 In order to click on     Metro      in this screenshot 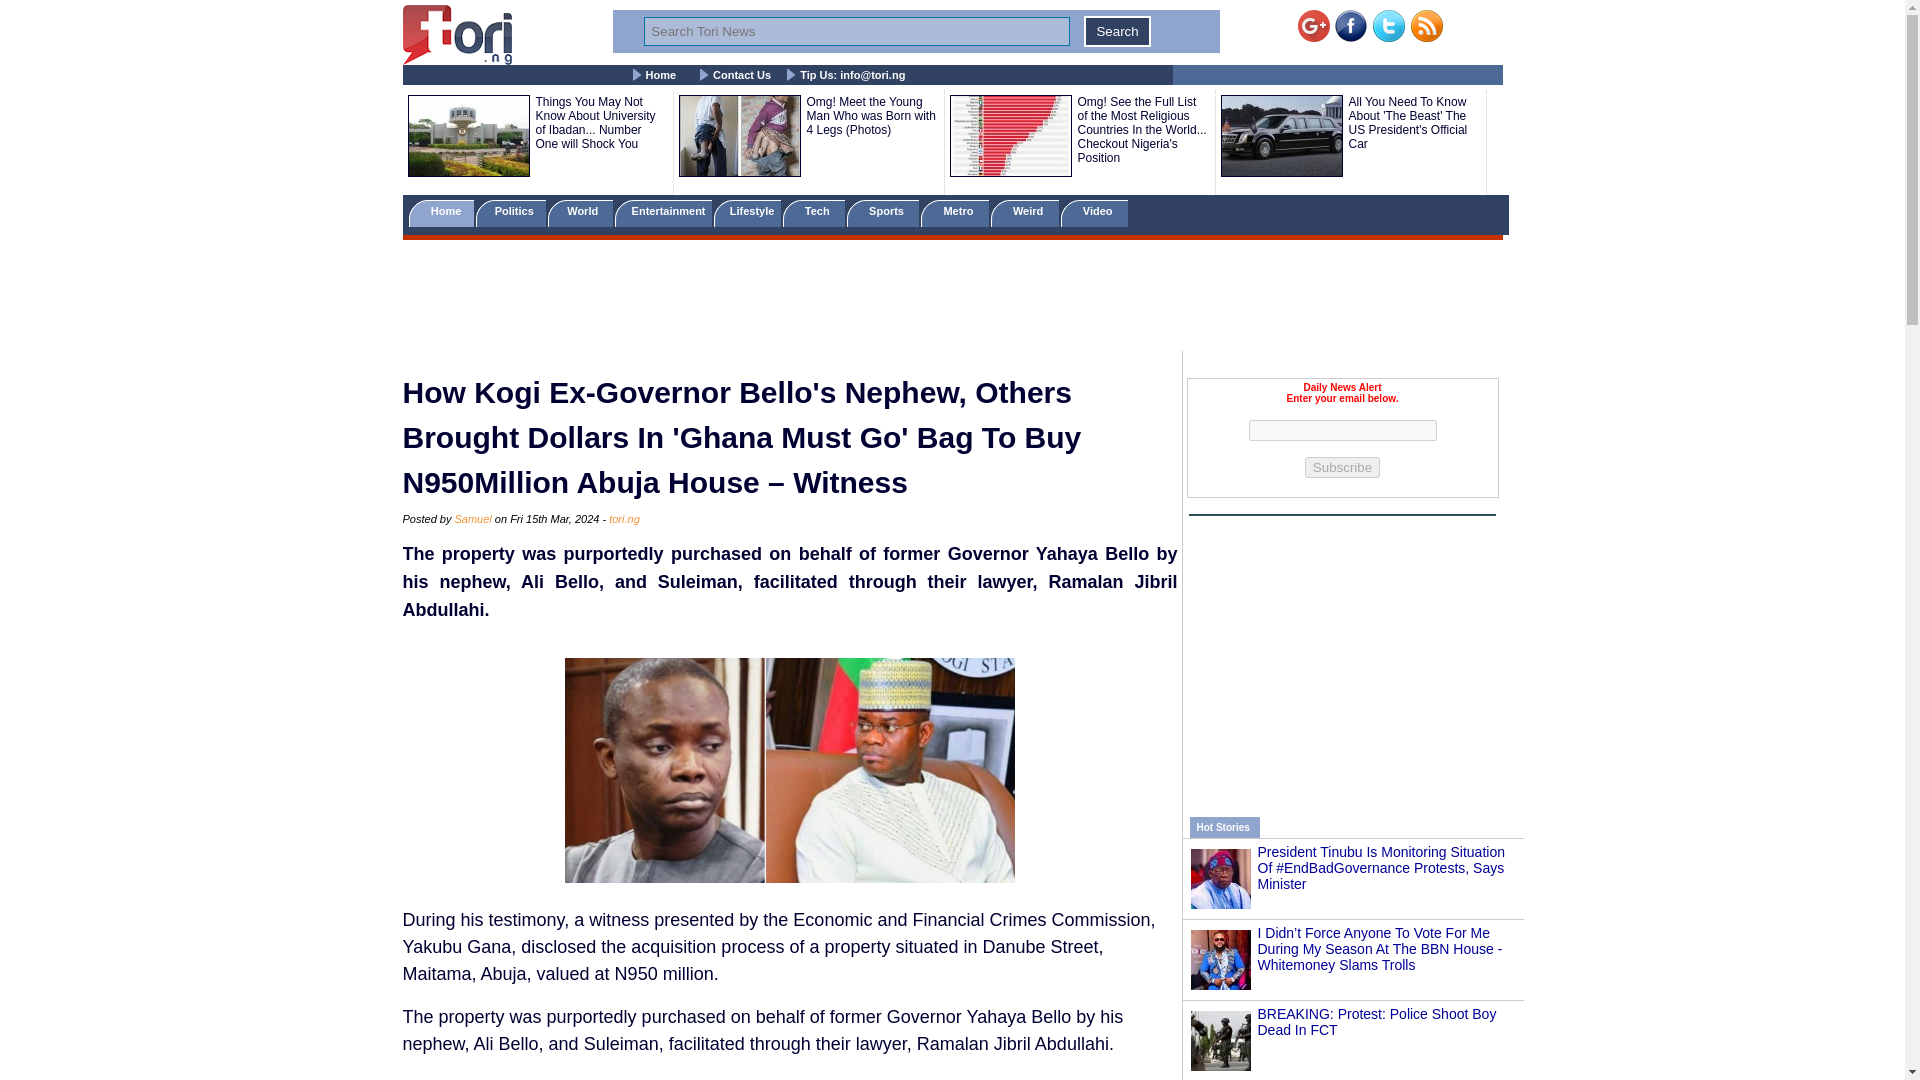, I will do `click(954, 212)`.